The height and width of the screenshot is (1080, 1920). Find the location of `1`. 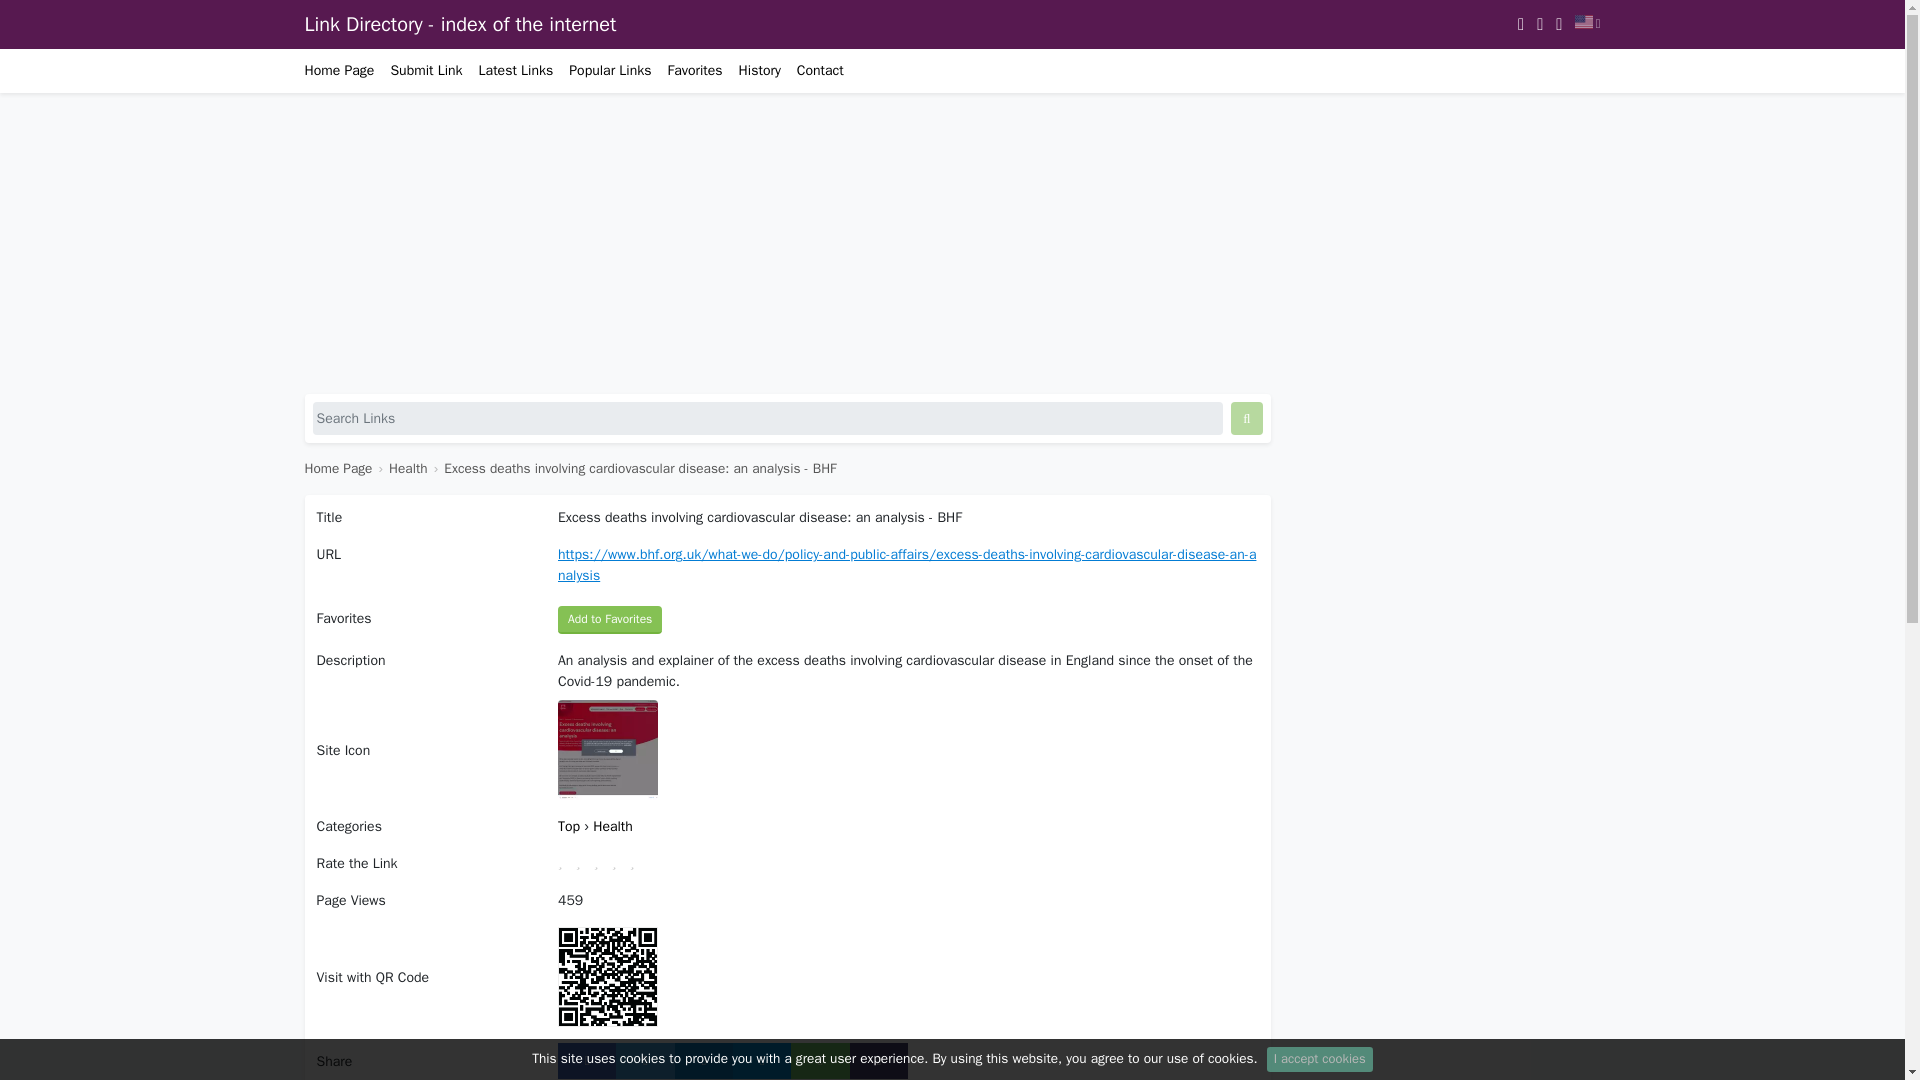

1 is located at coordinates (567, 860).